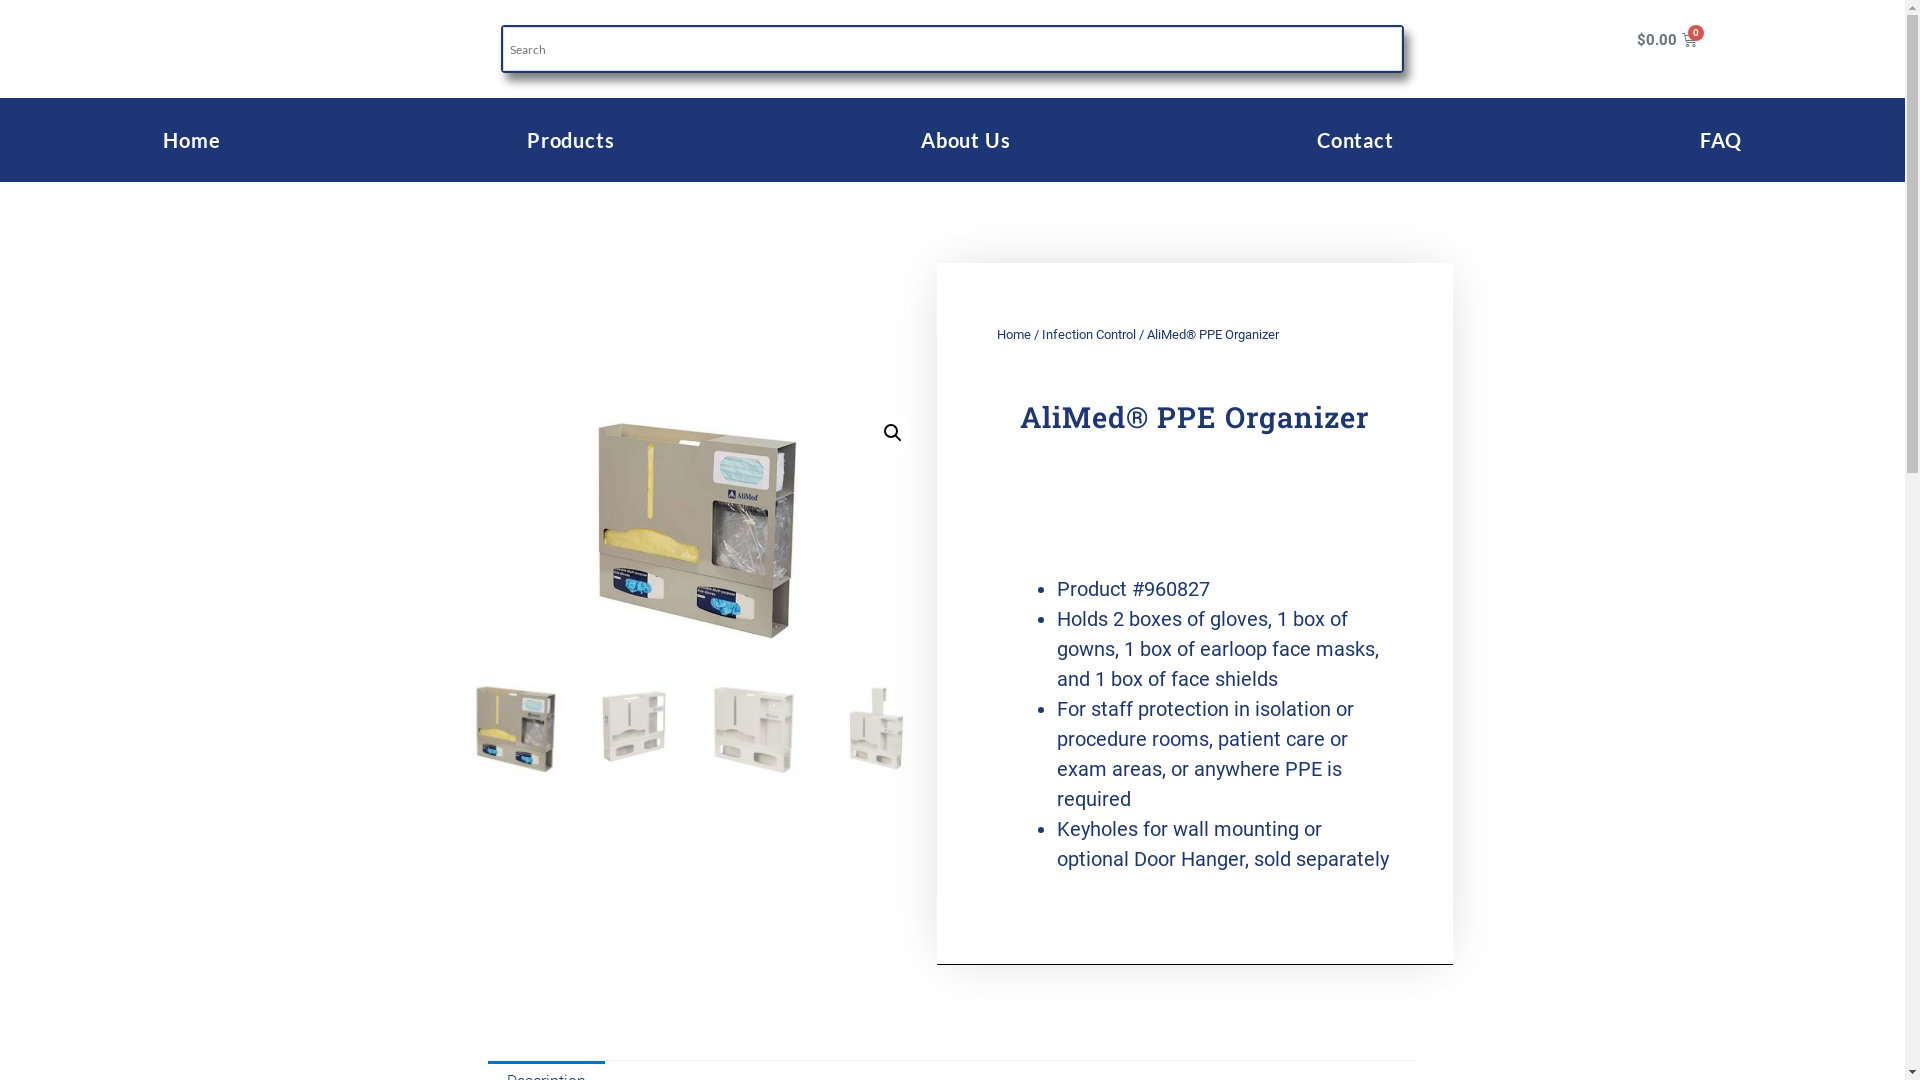 This screenshot has width=1920, height=1080. Describe the element at coordinates (694, 530) in the screenshot. I see `960827L_850x480-pad` at that location.